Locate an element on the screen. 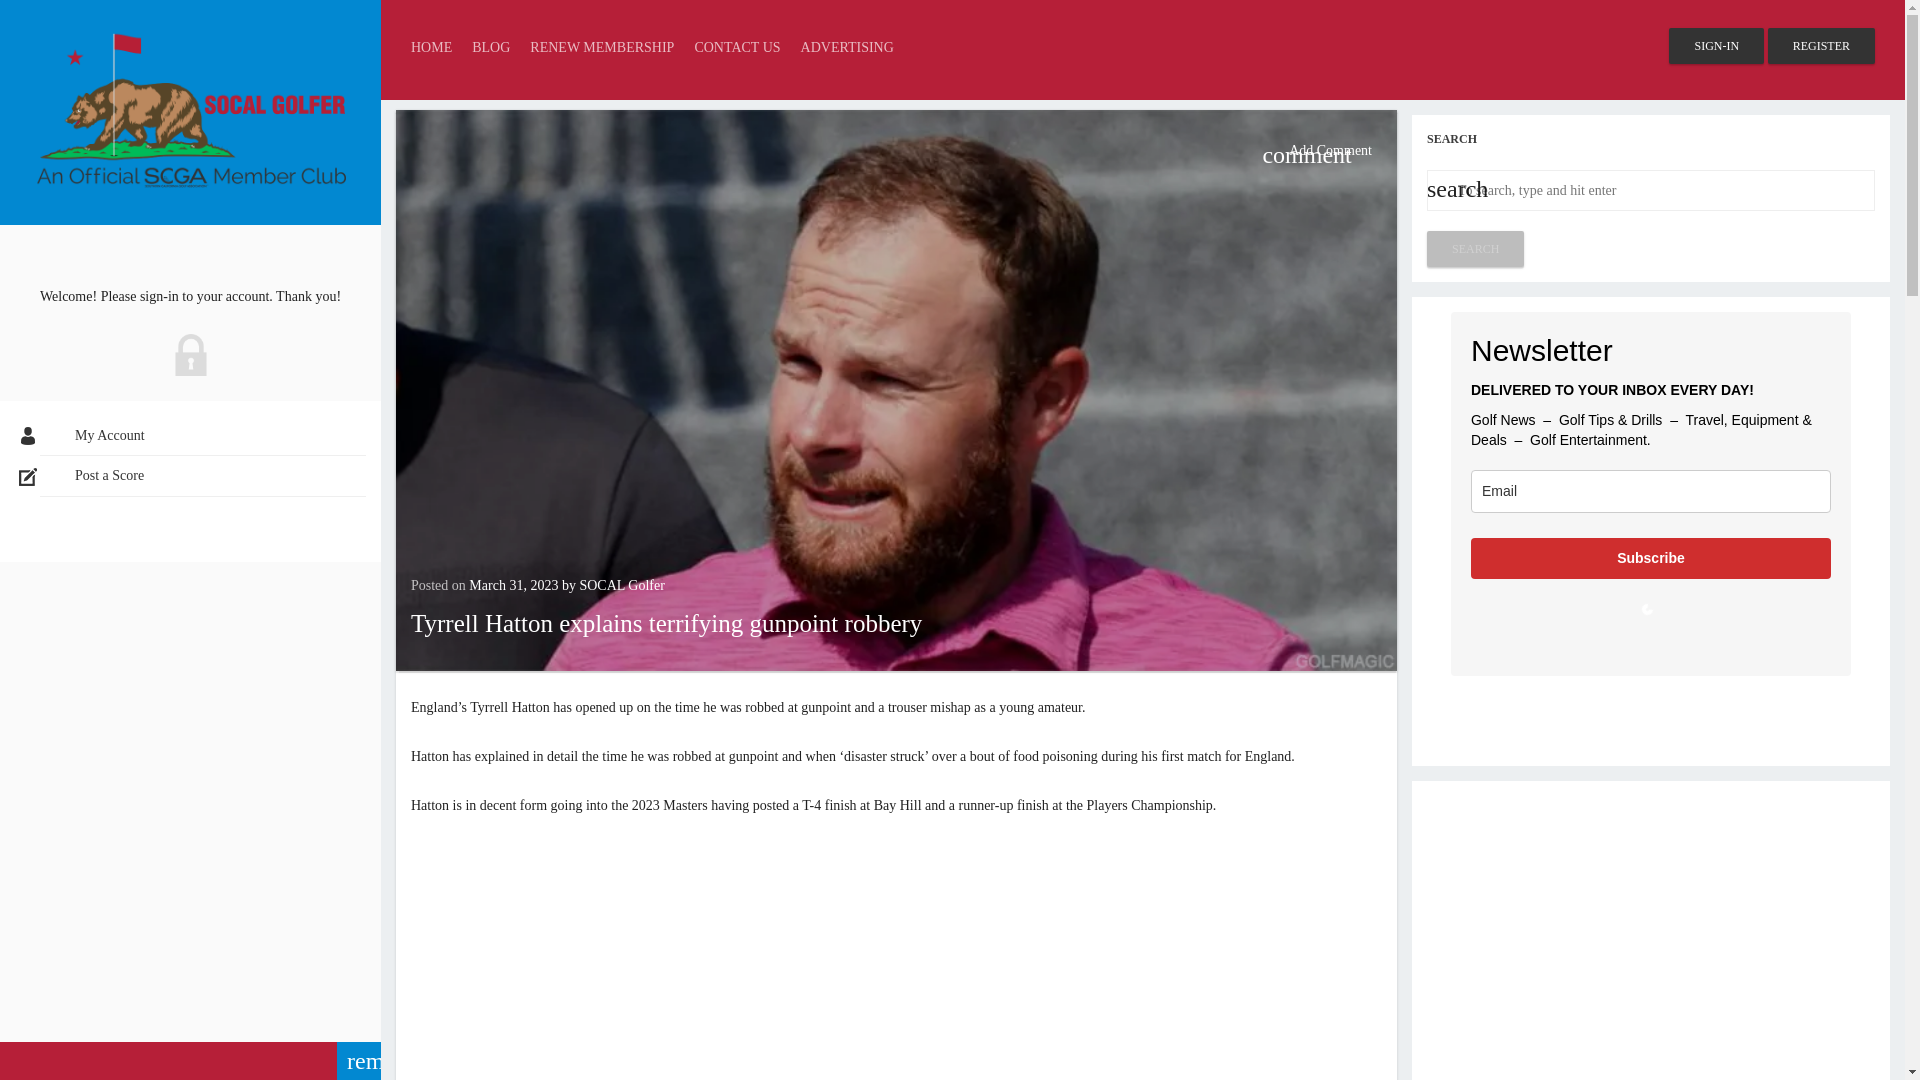 Image resolution: width=1920 pixels, height=1080 pixels. SOCAL Golfer is located at coordinates (622, 584).